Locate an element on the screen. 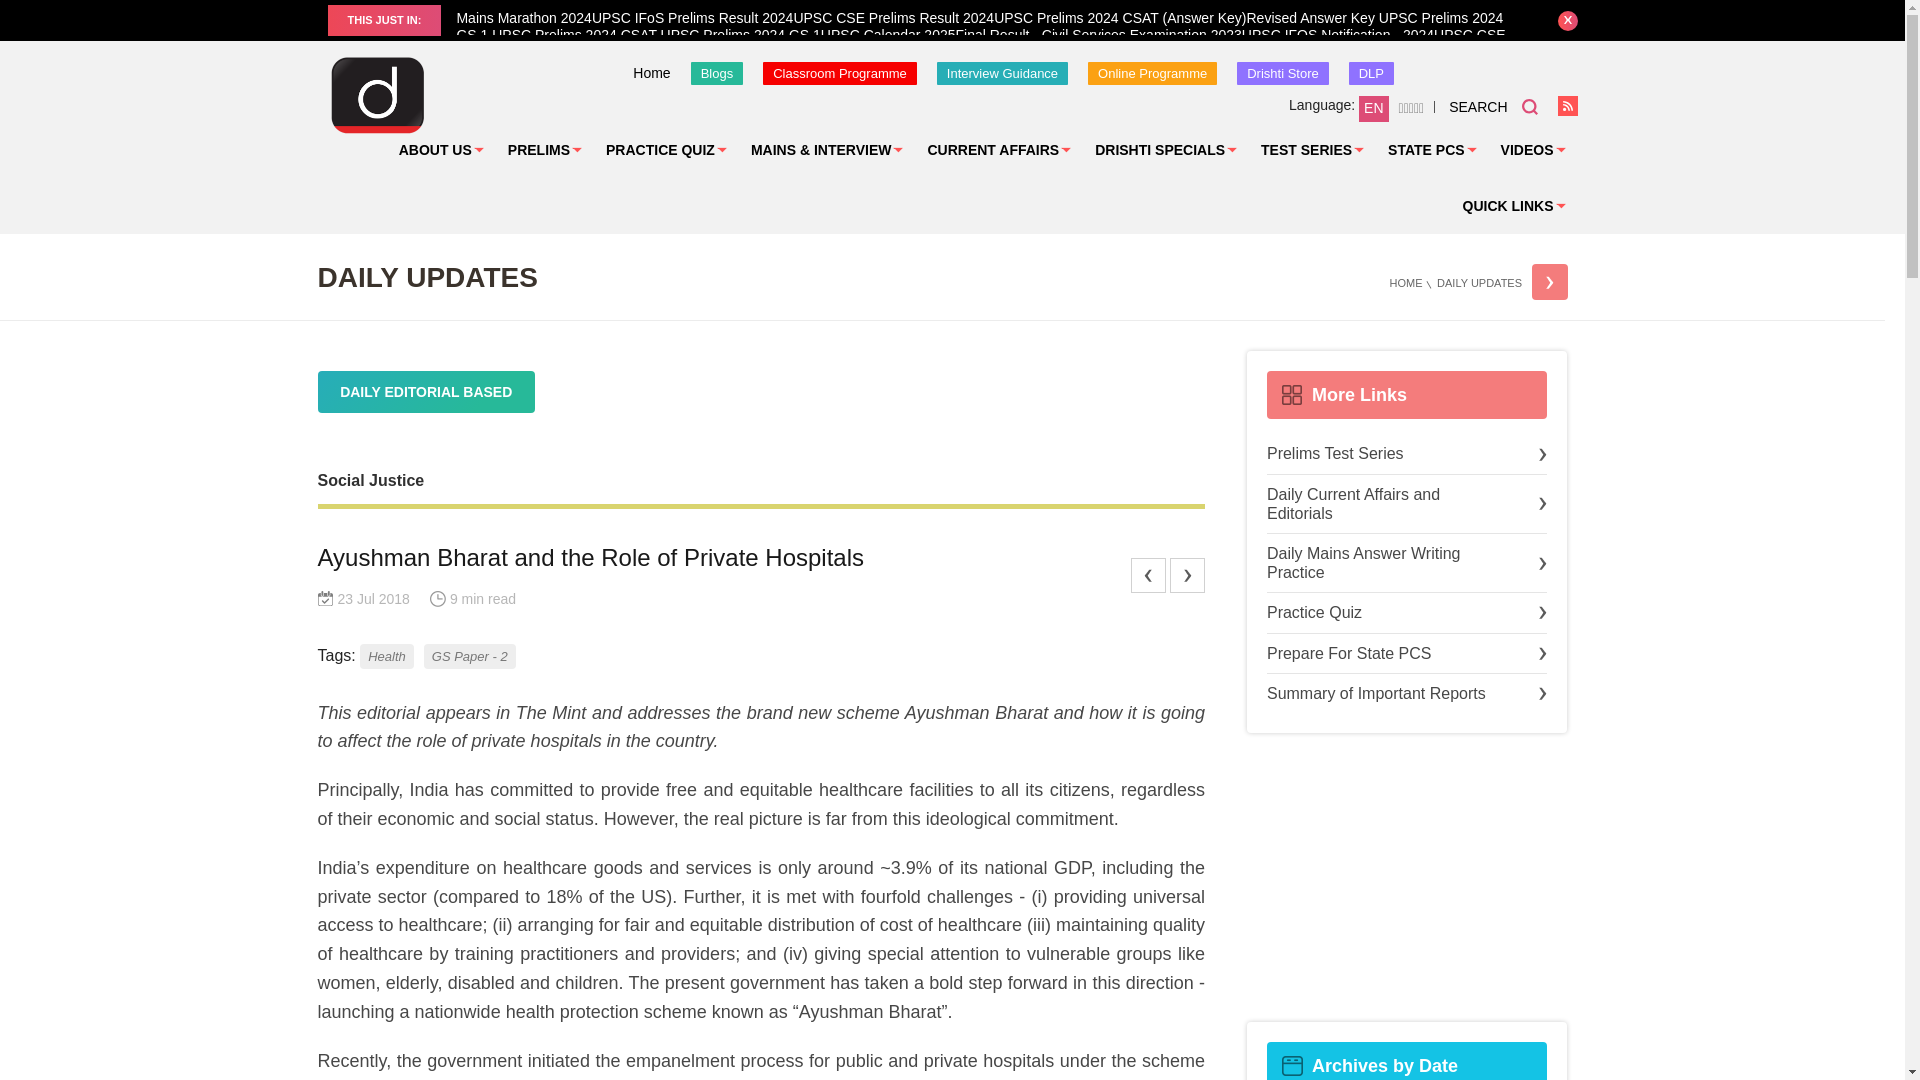 The height and width of the screenshot is (1080, 1920). Online Programme is located at coordinates (1152, 73).